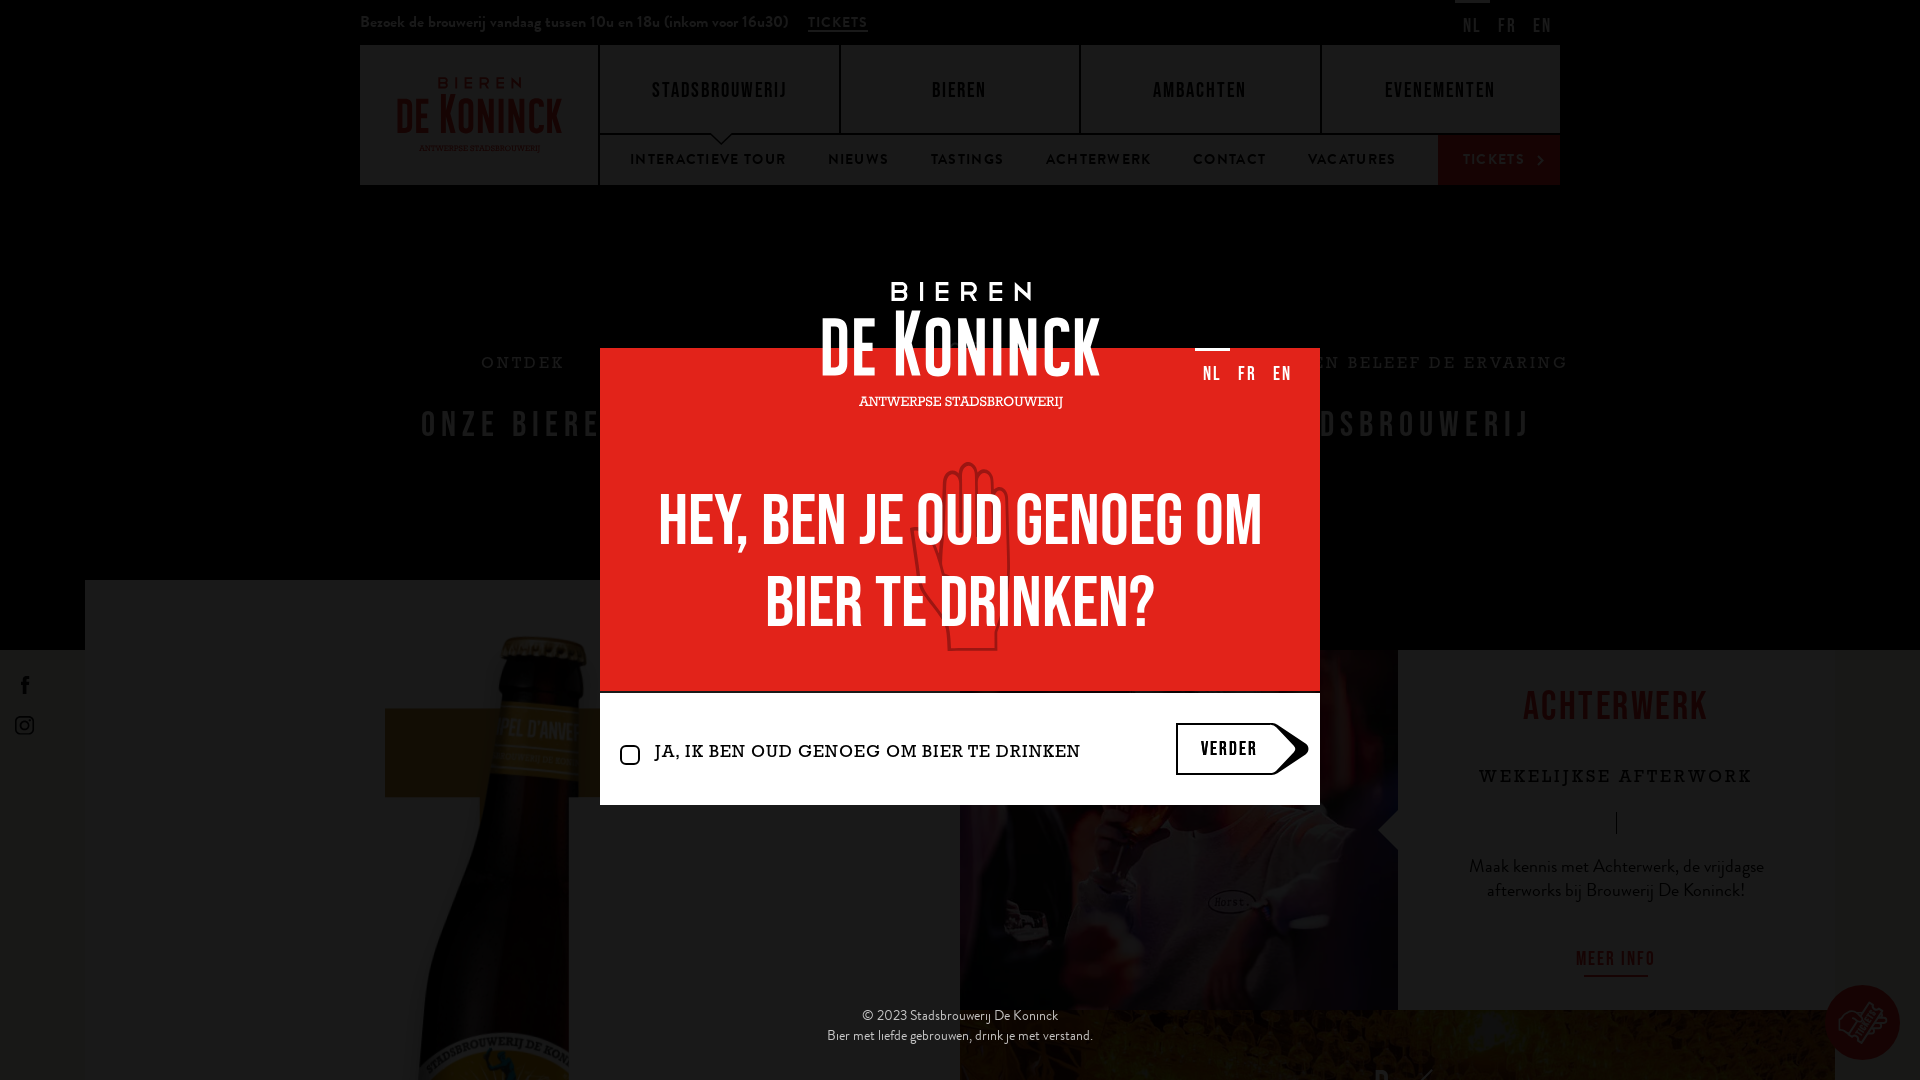 Image resolution: width=1920 pixels, height=1080 pixels. Describe the element at coordinates (1442, 89) in the screenshot. I see `EVENEMENTEN` at that location.